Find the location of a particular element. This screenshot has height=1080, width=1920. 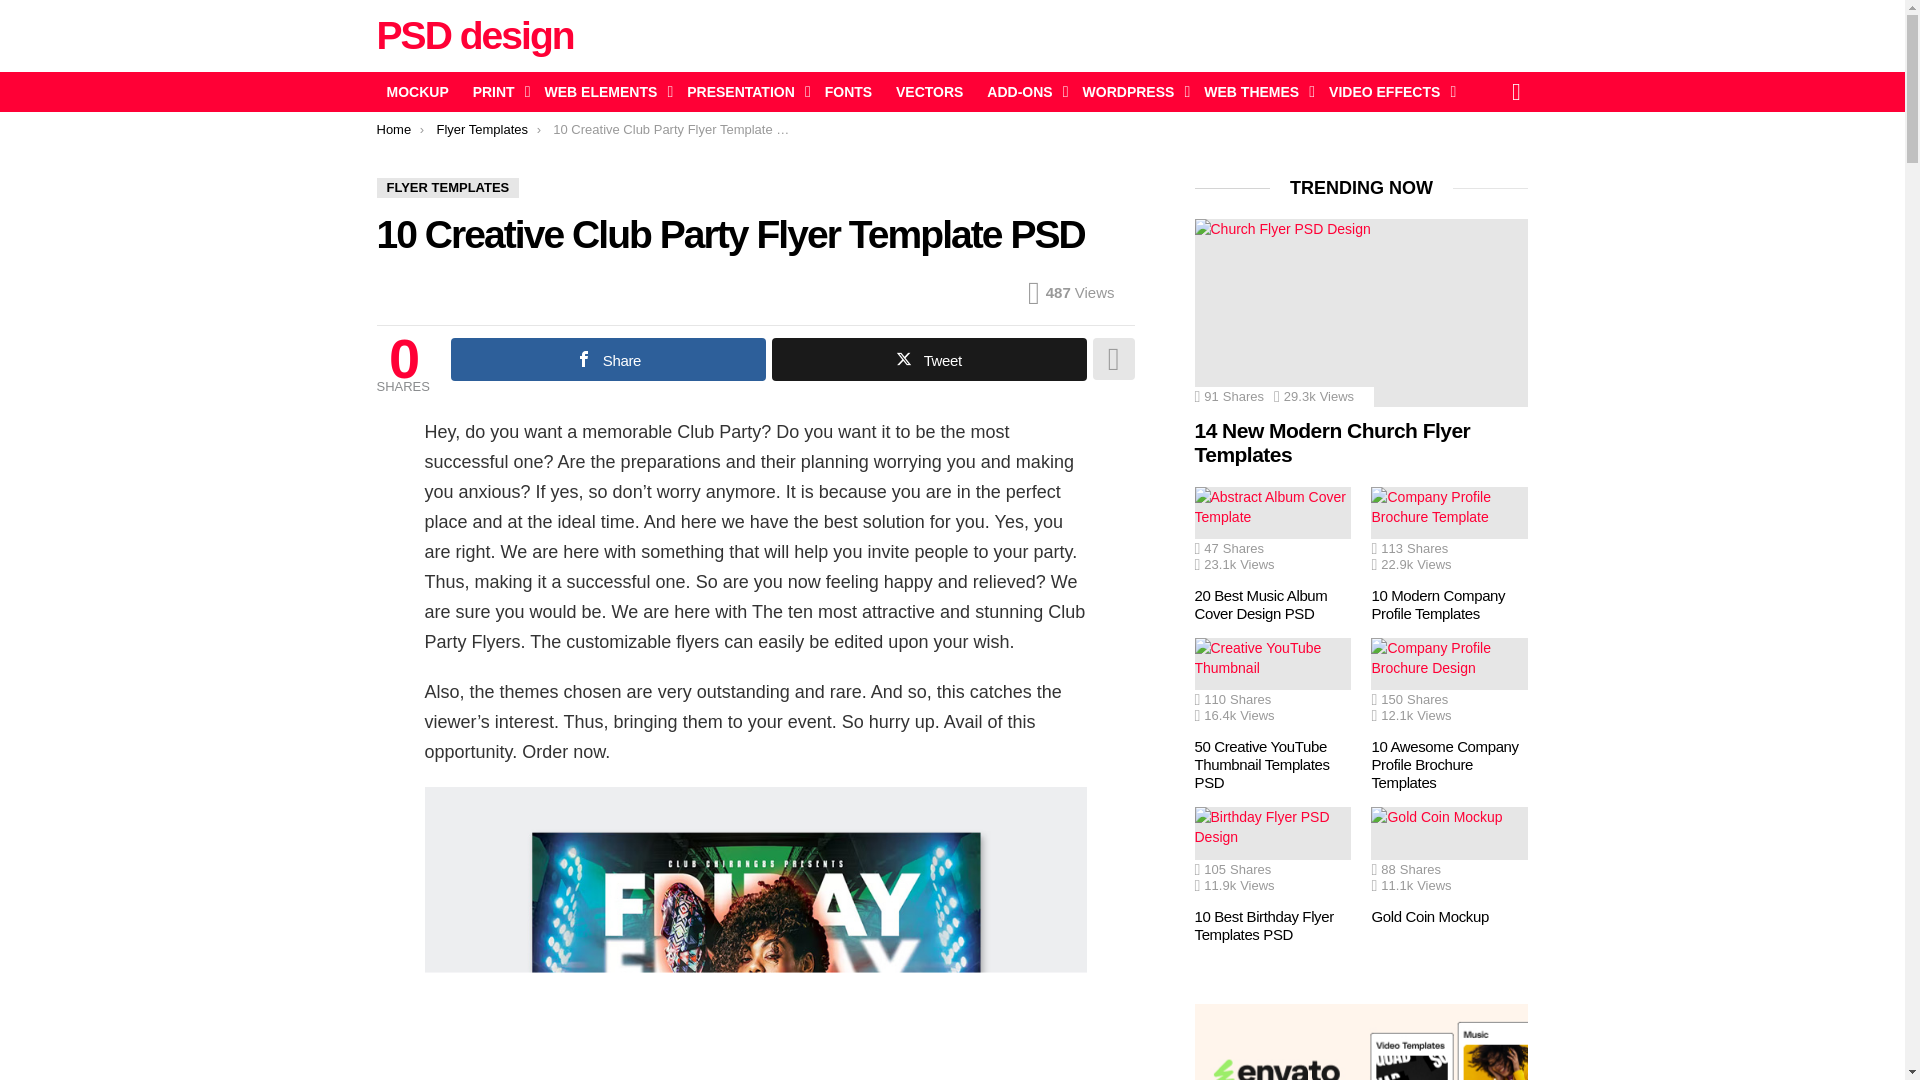

WORDPRESS is located at coordinates (1132, 91).